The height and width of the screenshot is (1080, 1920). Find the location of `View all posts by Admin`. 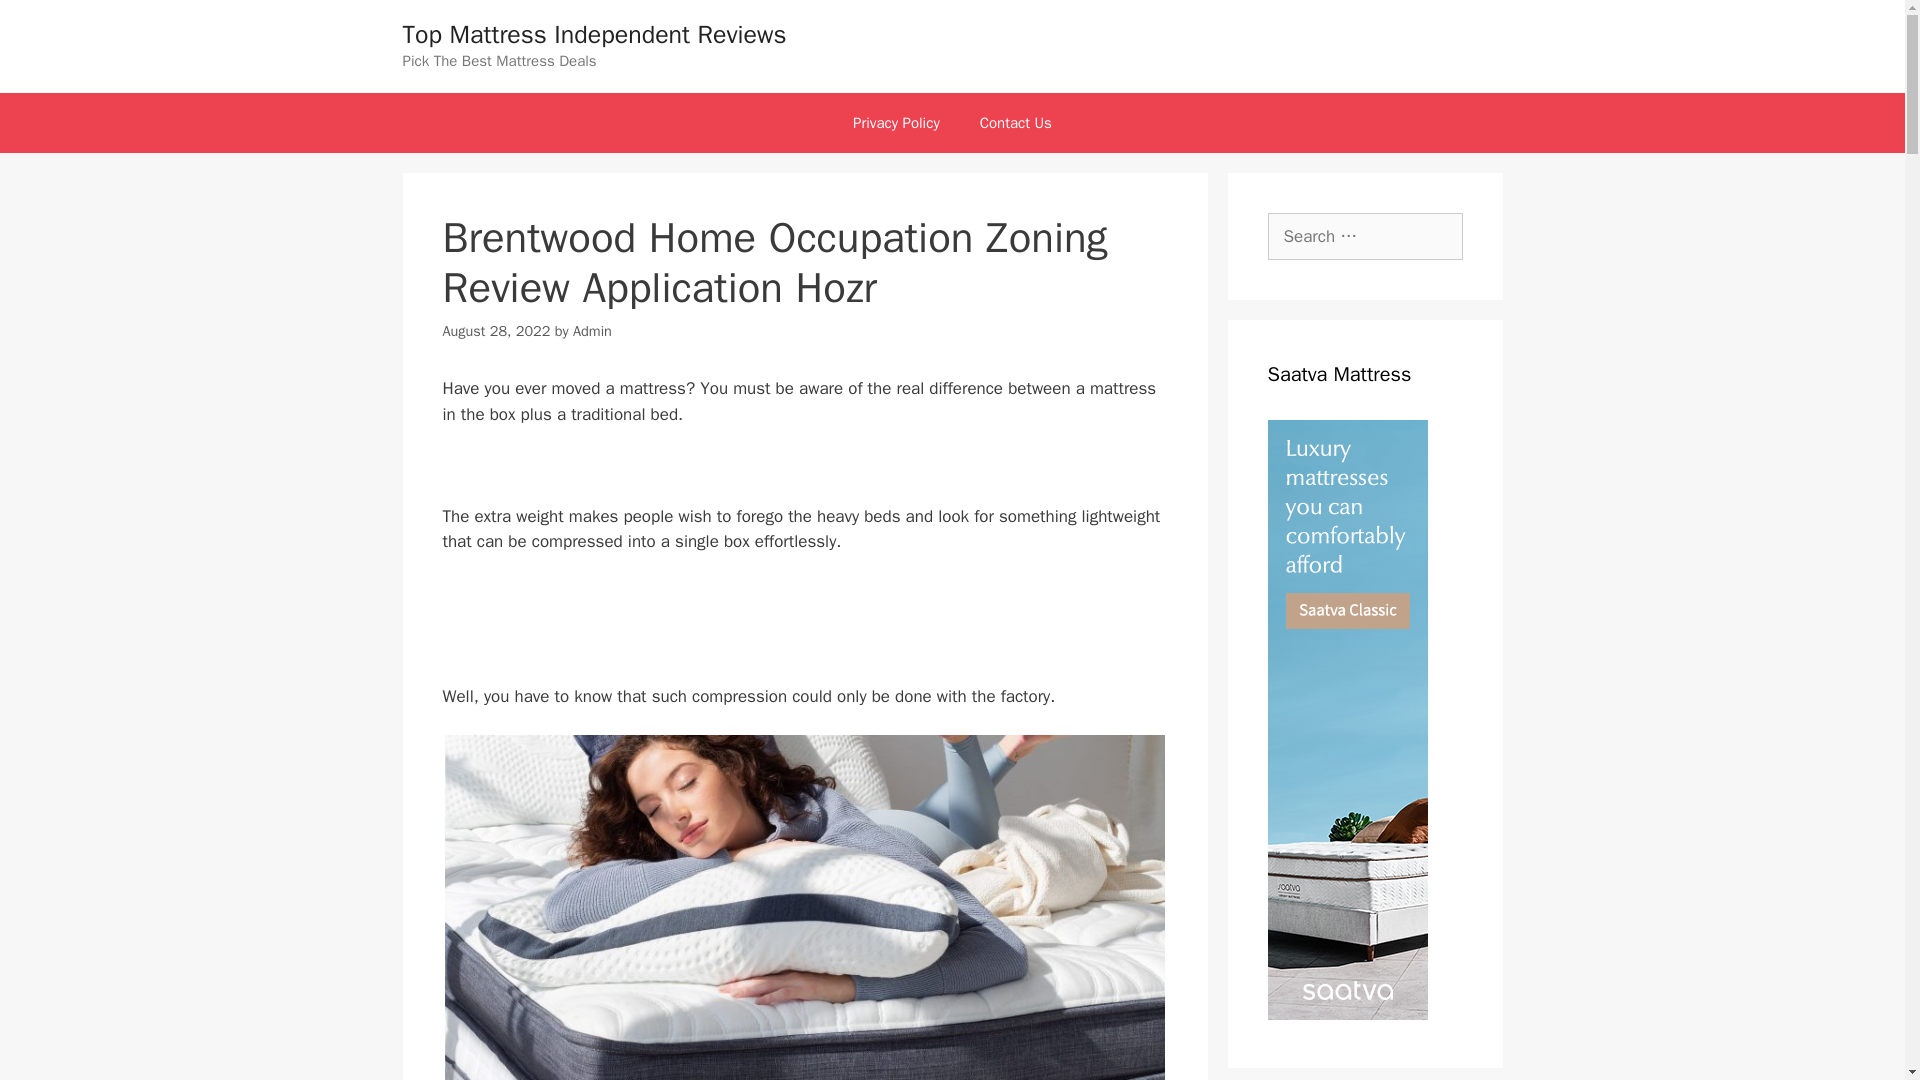

View all posts by Admin is located at coordinates (592, 330).